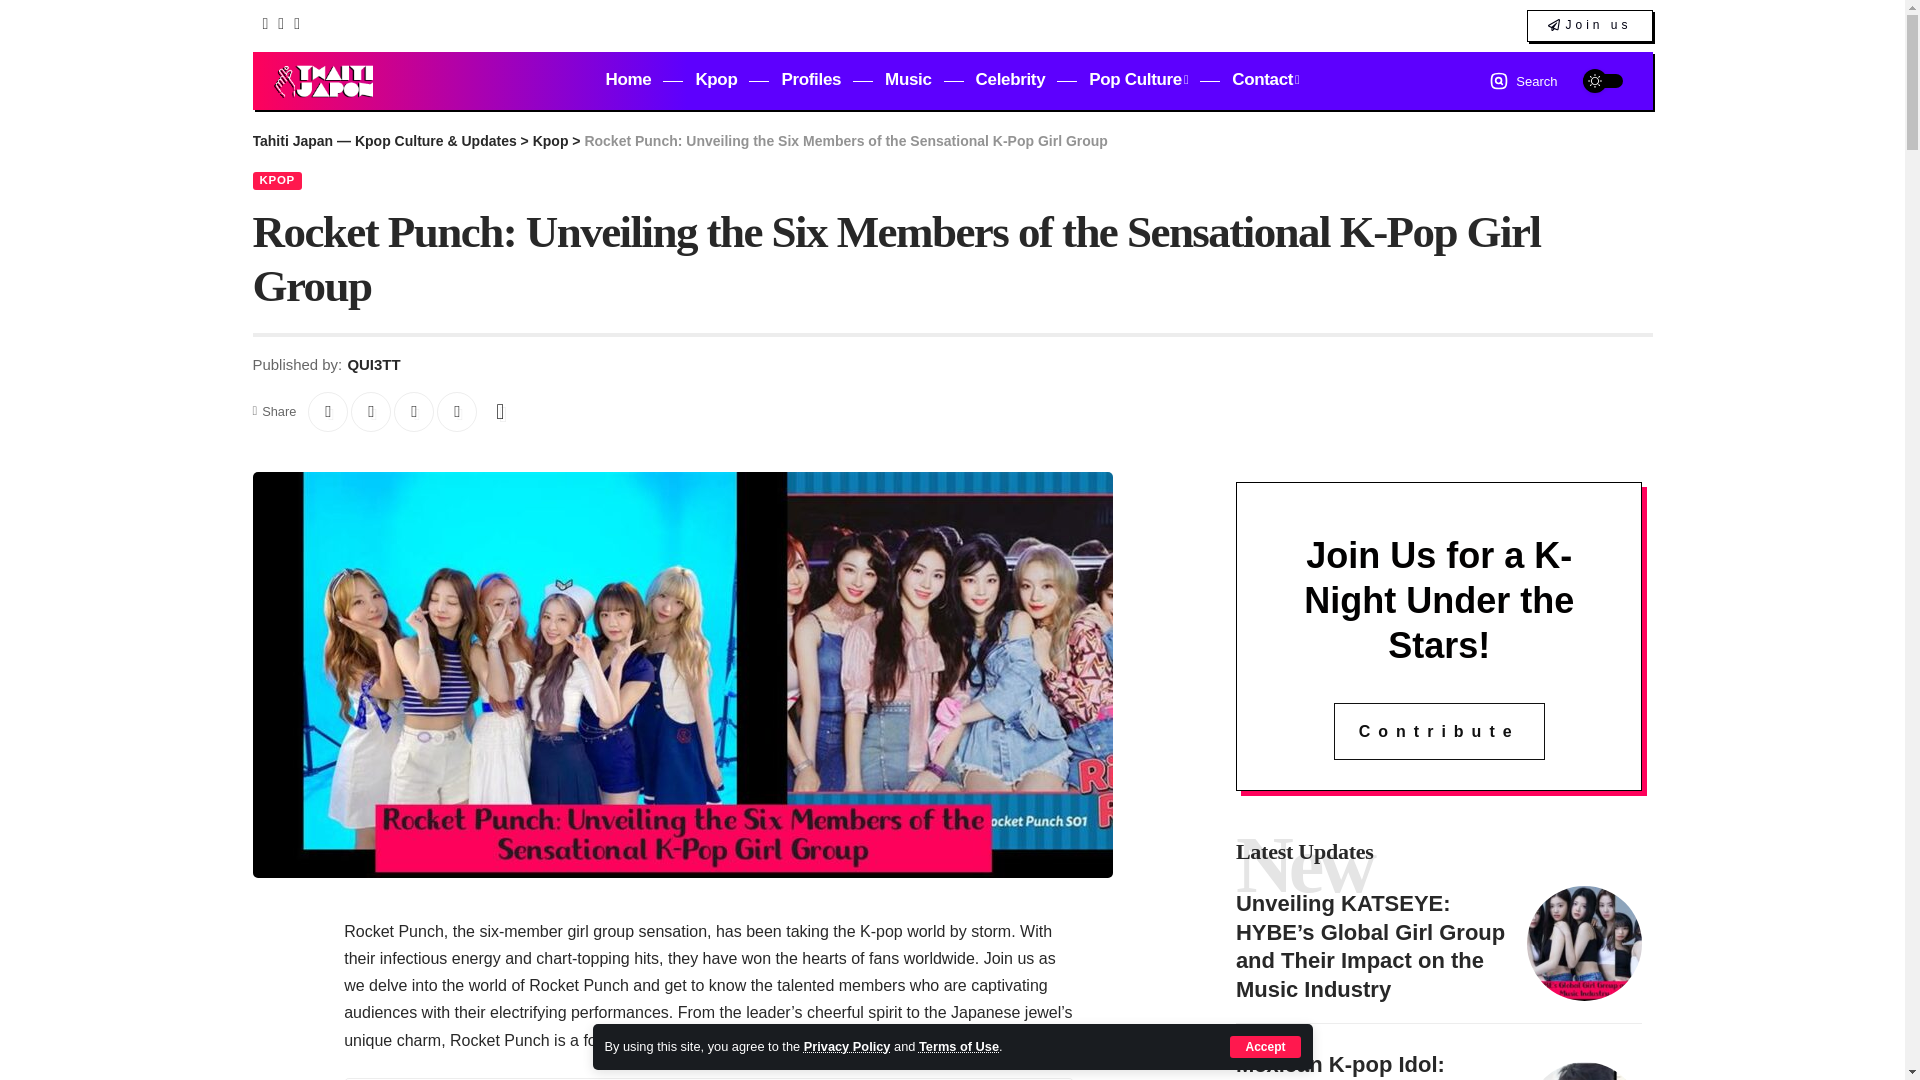 The image size is (1920, 1080). Describe the element at coordinates (1138, 80) in the screenshot. I see `Pop Culture` at that location.